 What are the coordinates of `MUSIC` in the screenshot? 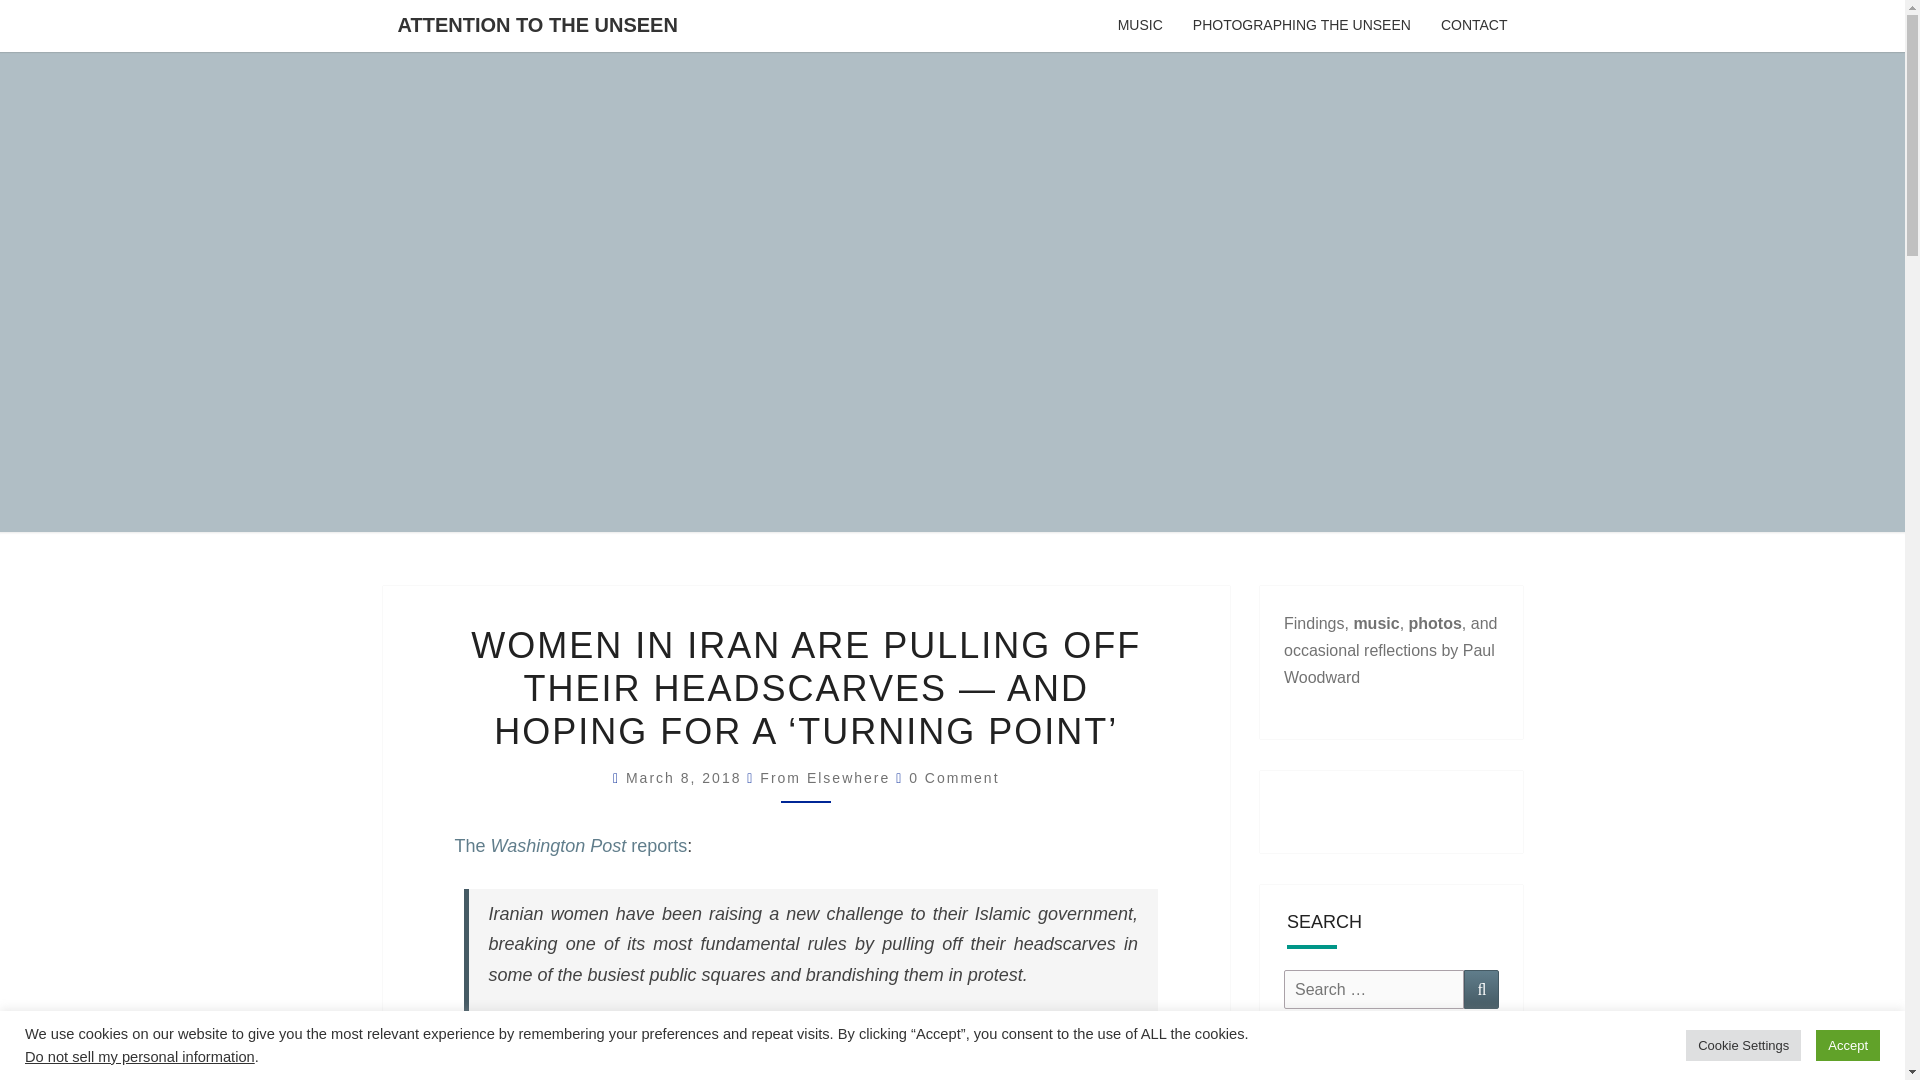 It's located at (1140, 26).